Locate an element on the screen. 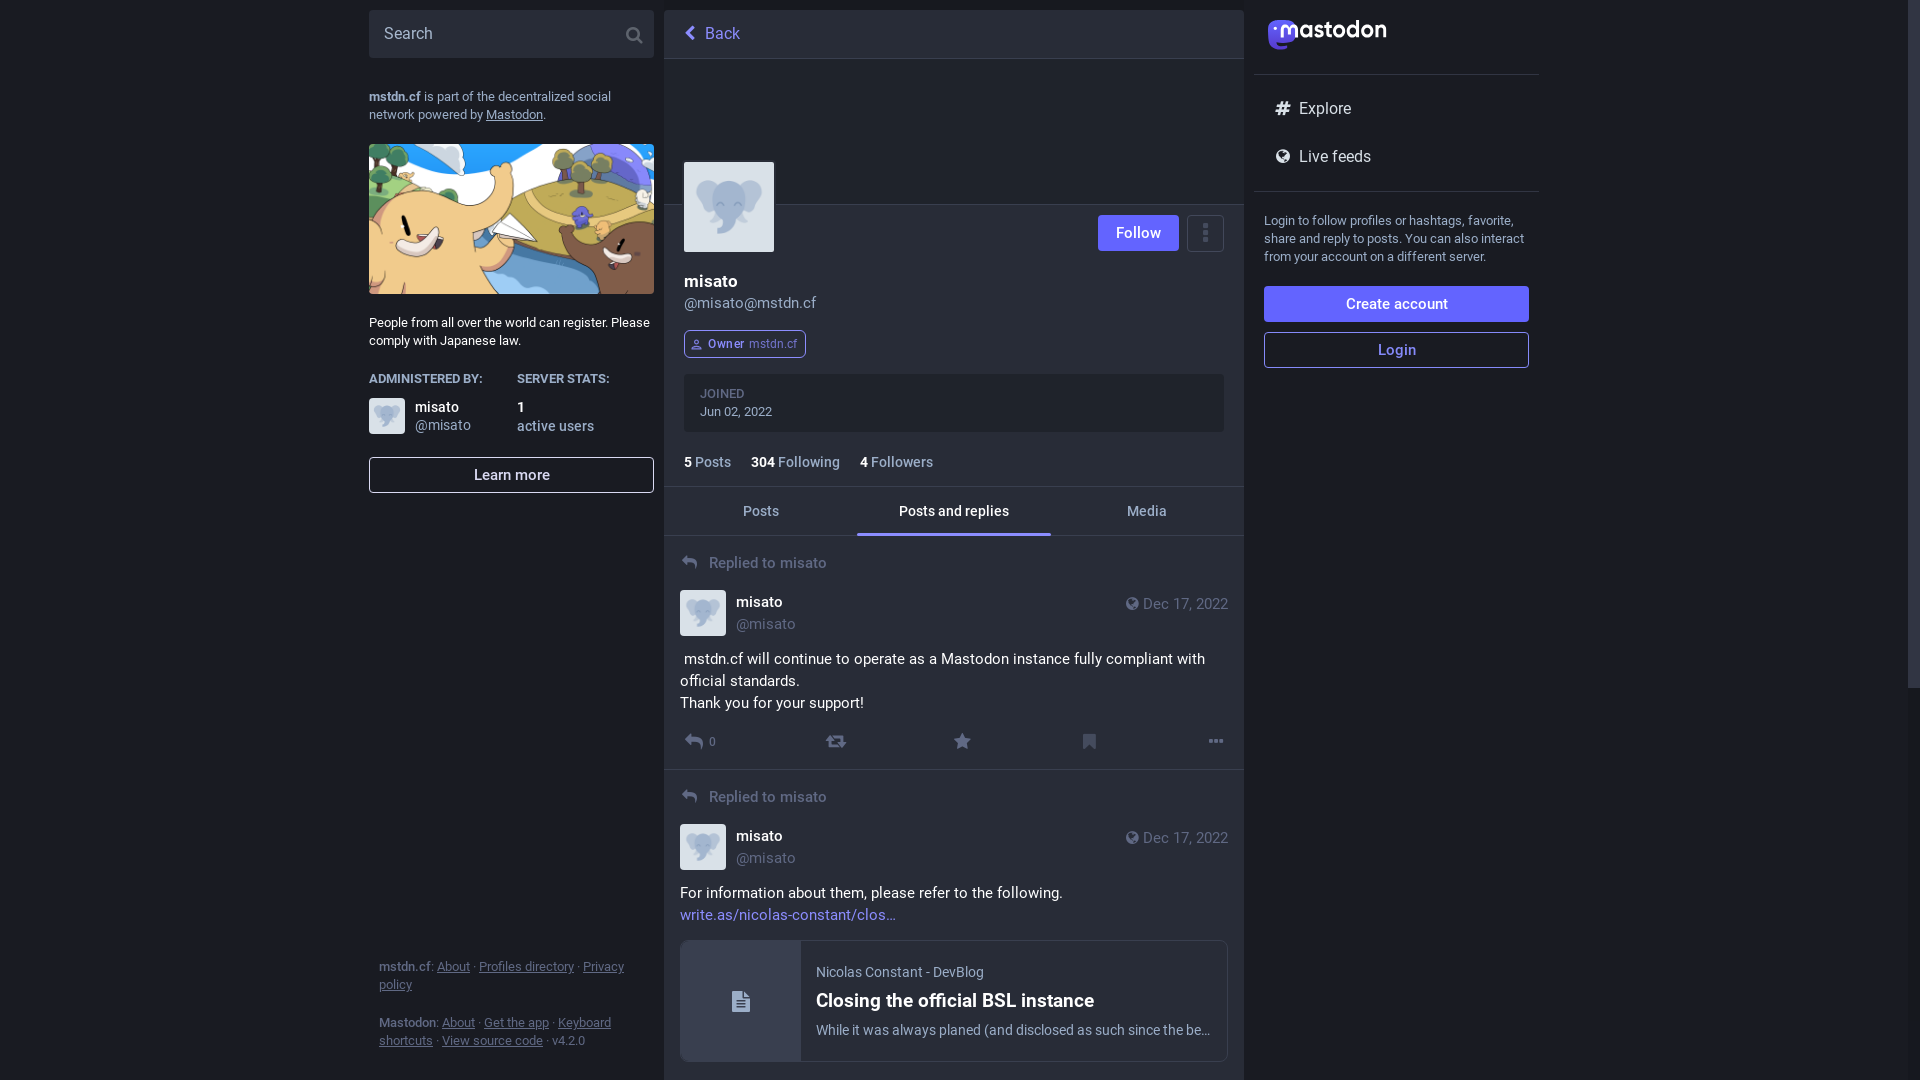 The width and height of the screenshot is (1920, 1080). More is located at coordinates (1216, 742).